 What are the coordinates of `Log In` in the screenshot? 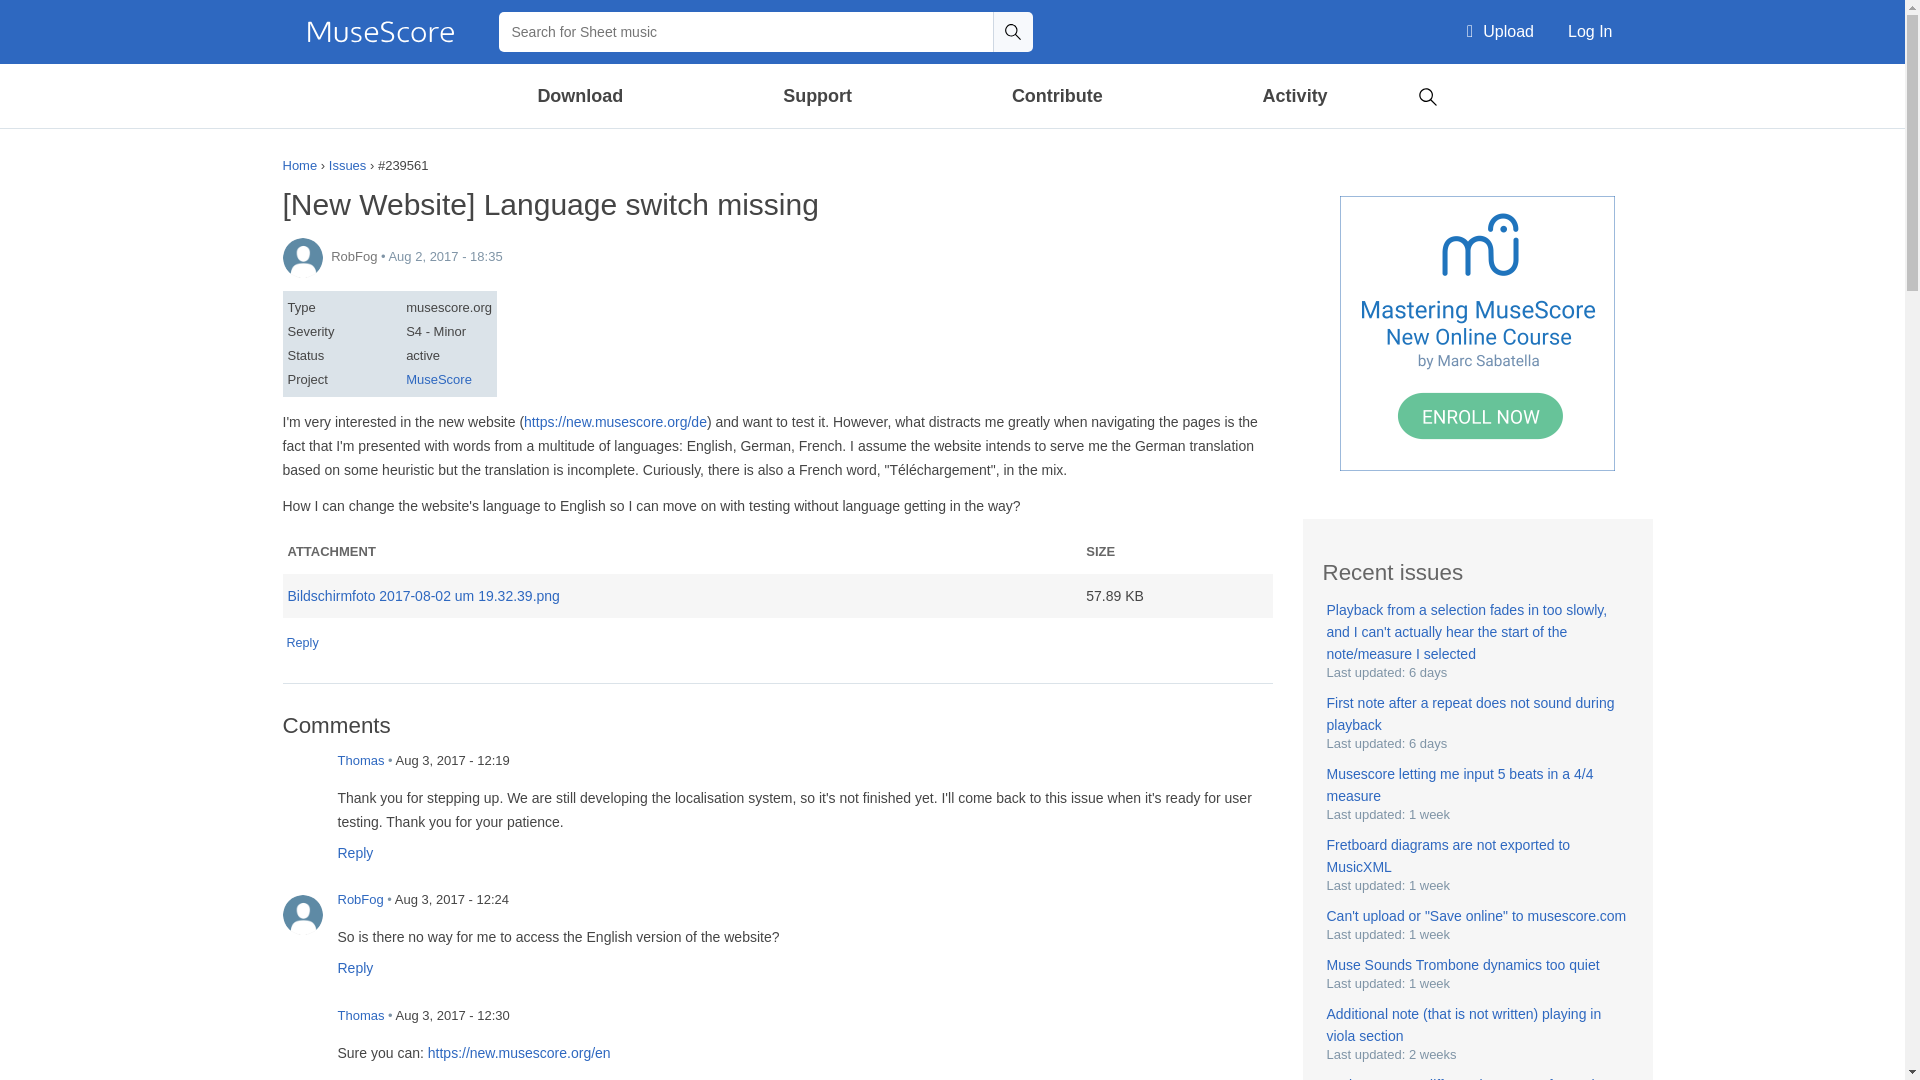 It's located at (1590, 32).